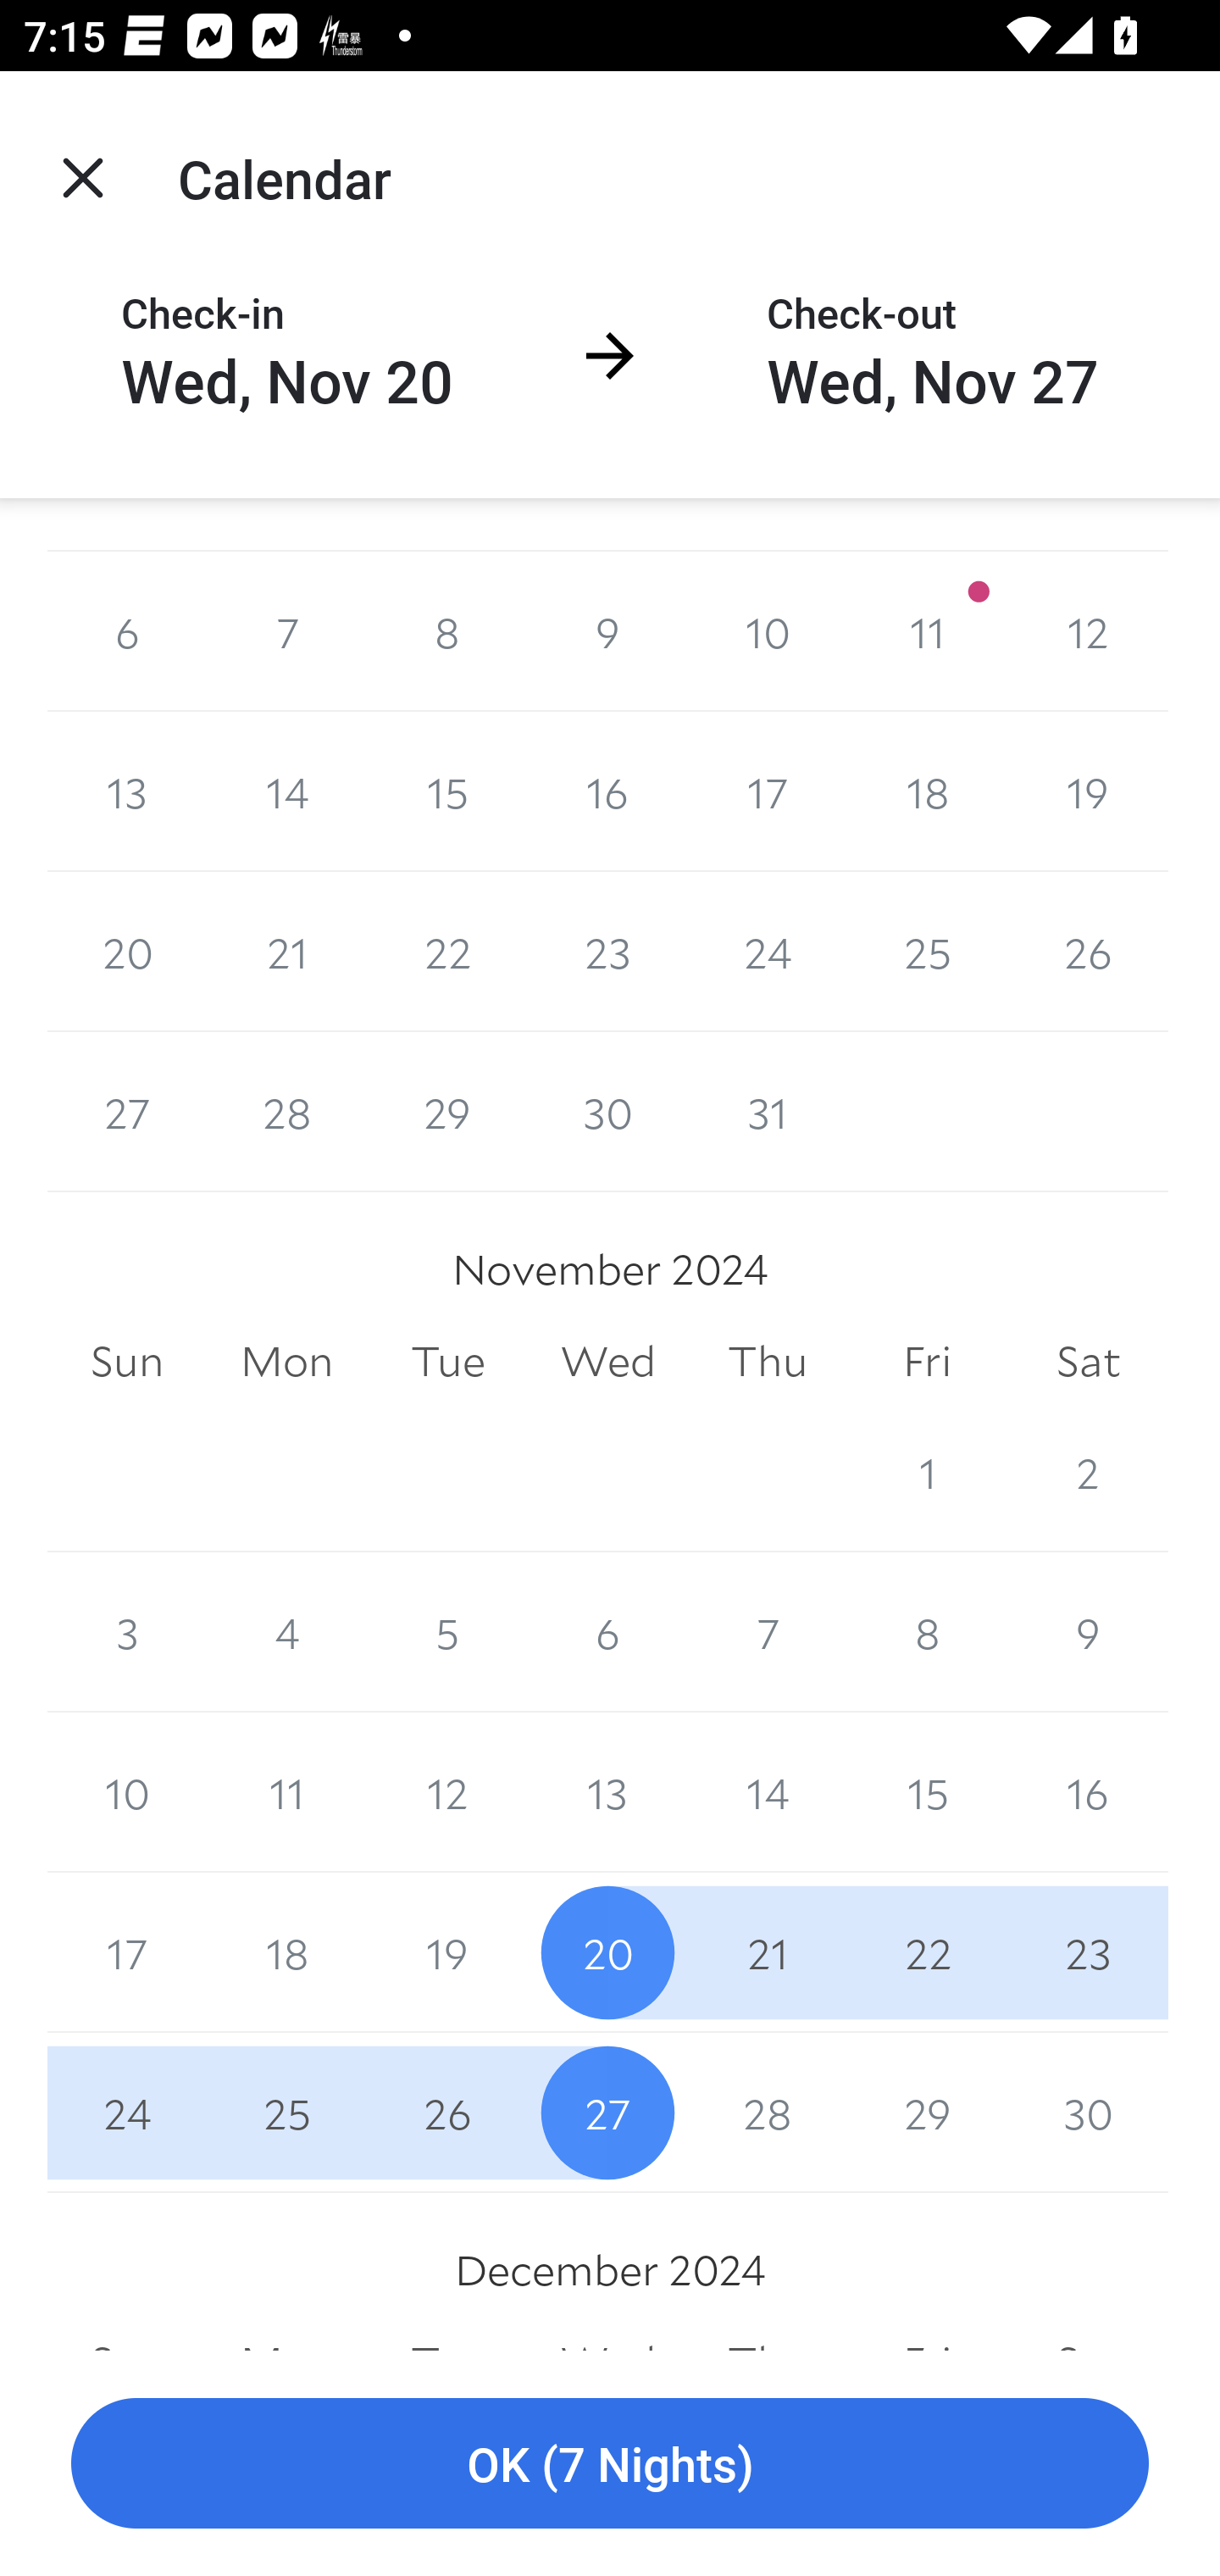 Image resolution: width=1220 pixels, height=2576 pixels. What do you see at coordinates (768, 1793) in the screenshot?
I see `14 14 November 2024` at bounding box center [768, 1793].